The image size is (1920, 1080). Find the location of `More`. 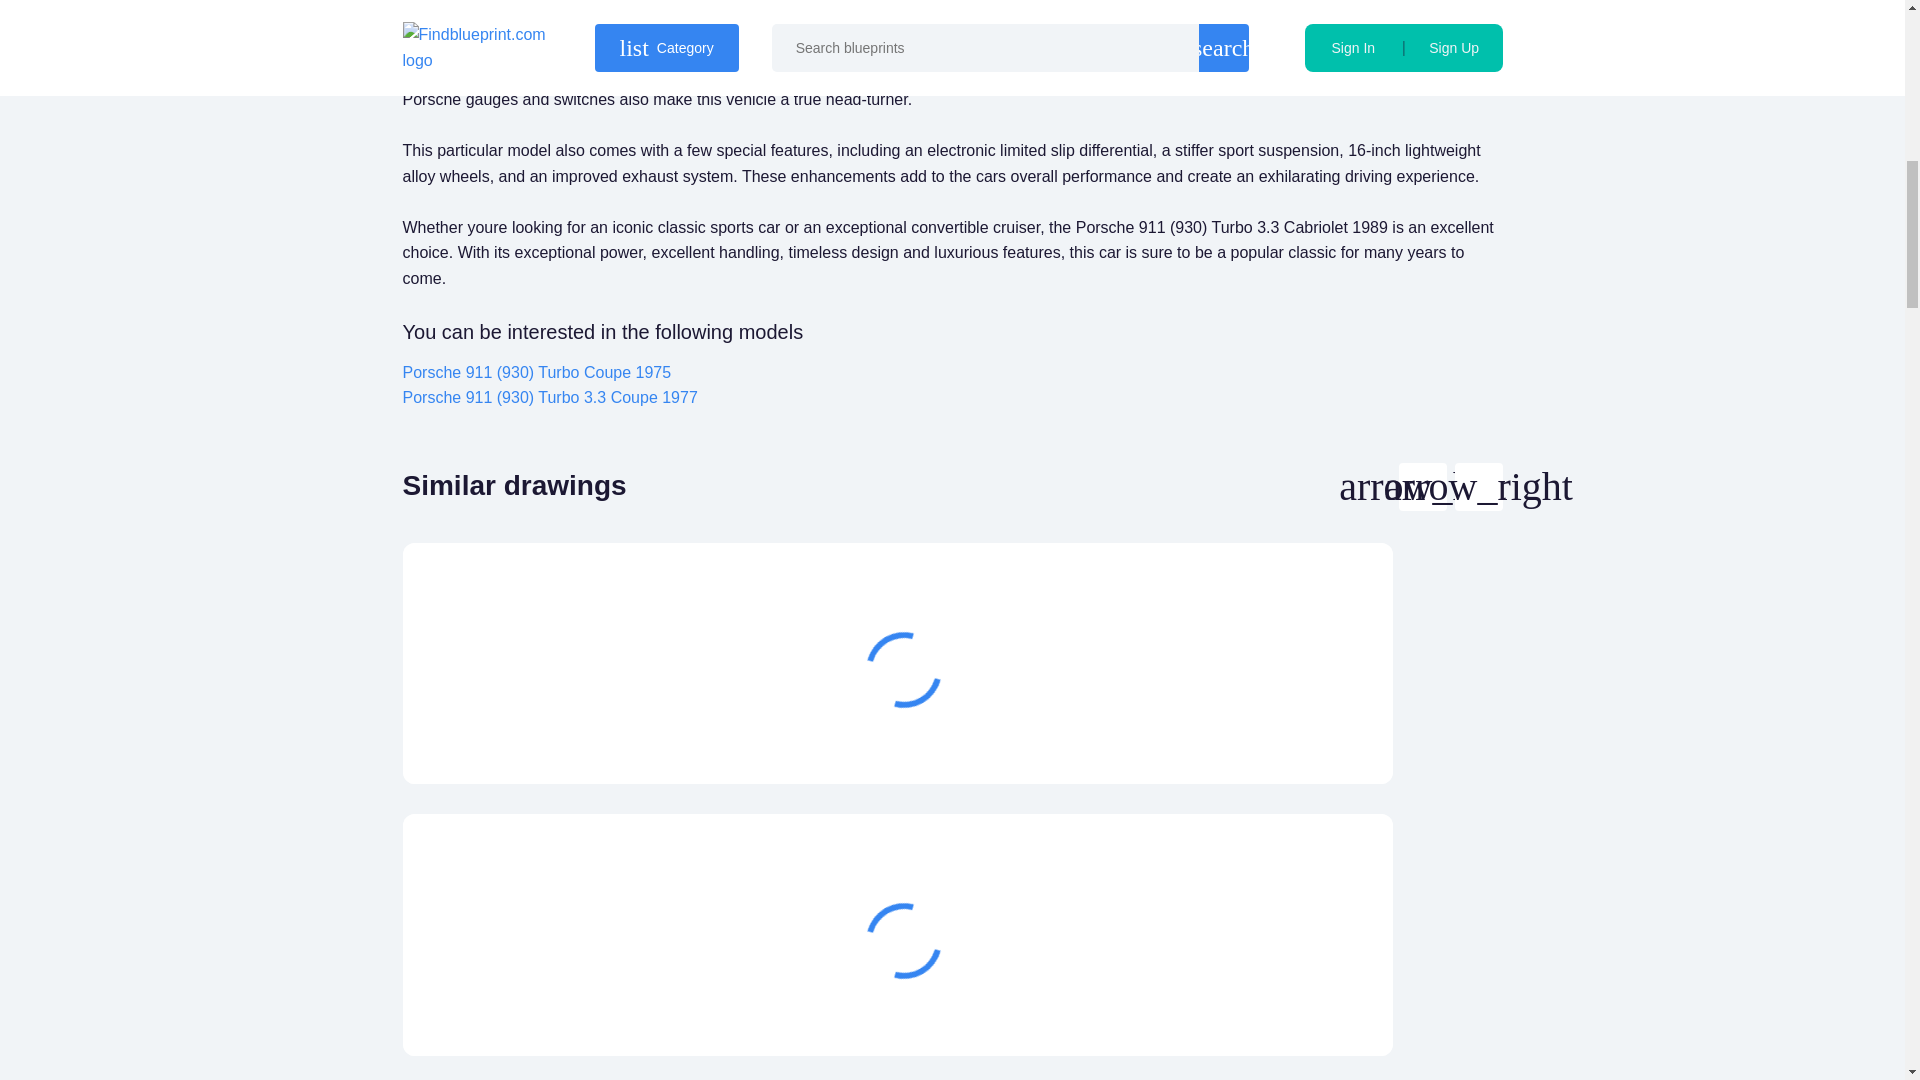

More is located at coordinates (1270, 736).